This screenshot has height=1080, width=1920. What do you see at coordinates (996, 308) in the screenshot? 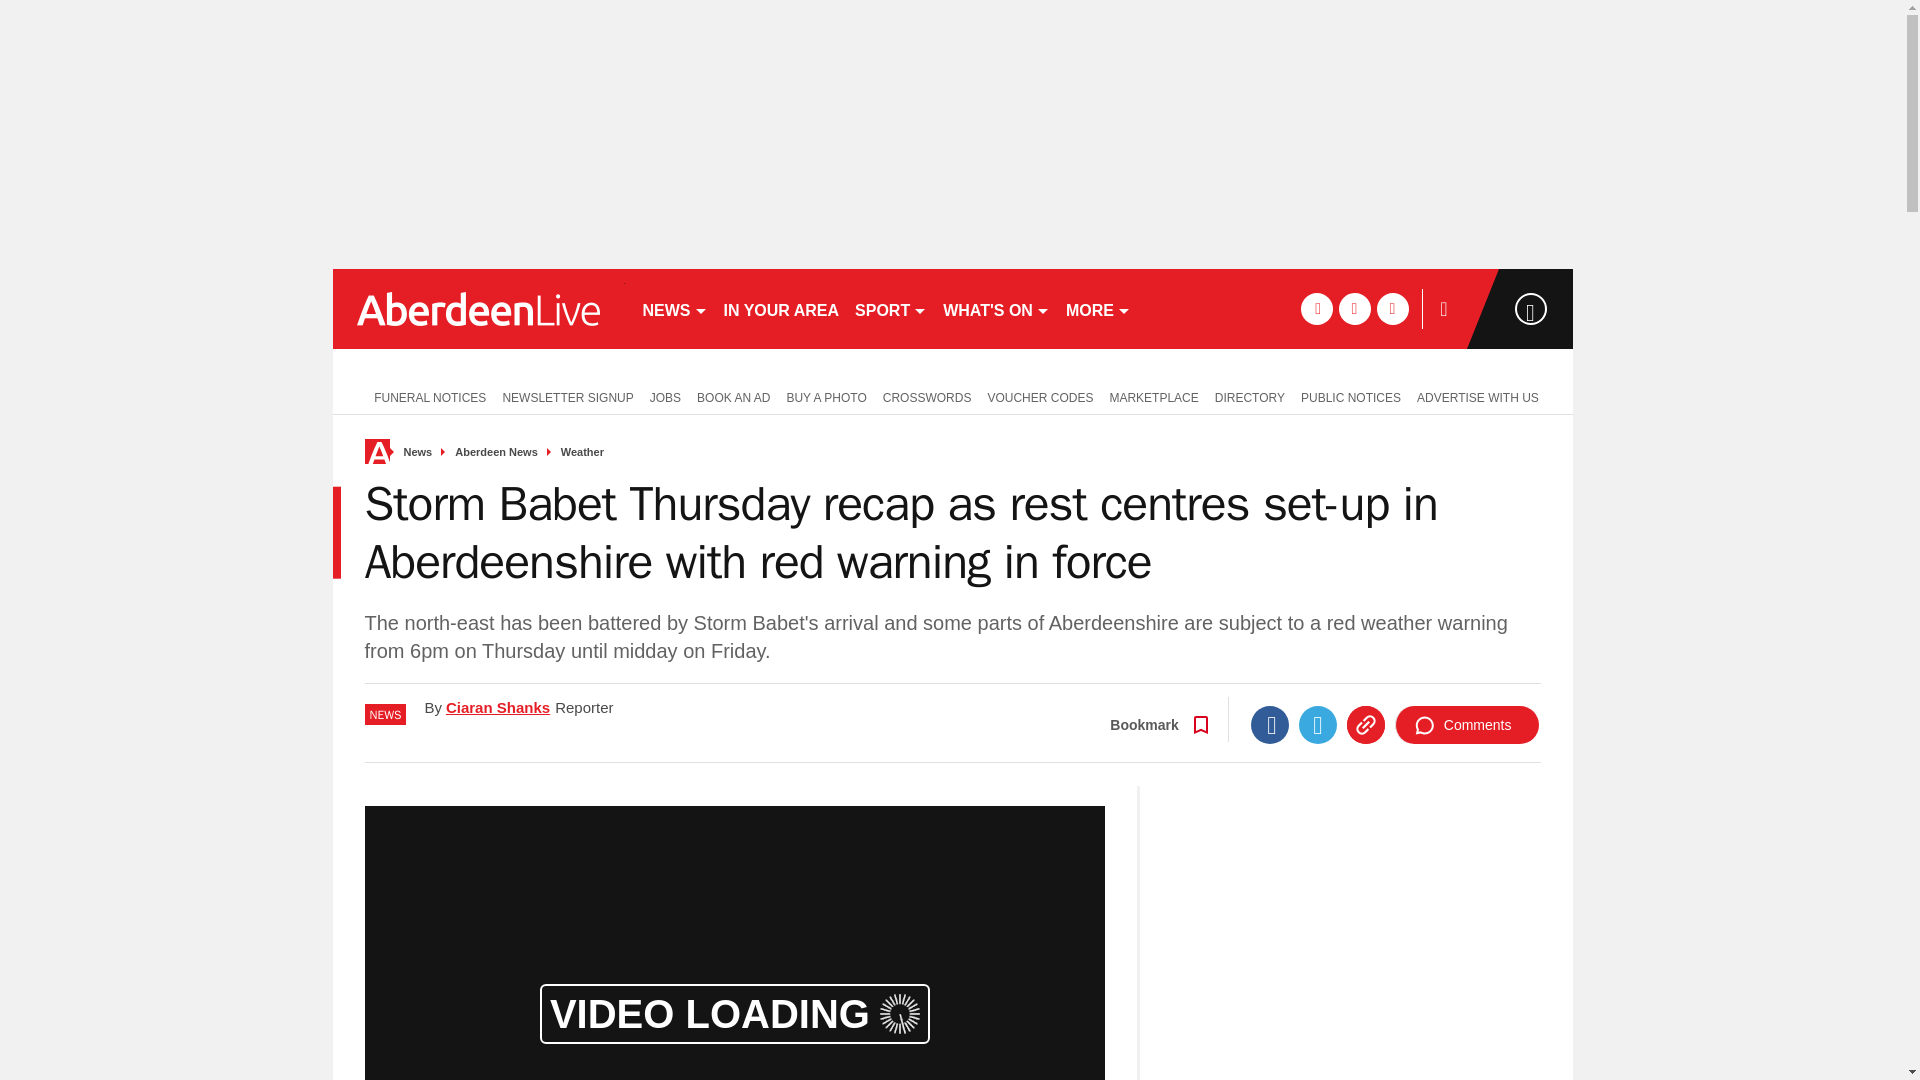
I see `WHAT'S ON` at bounding box center [996, 308].